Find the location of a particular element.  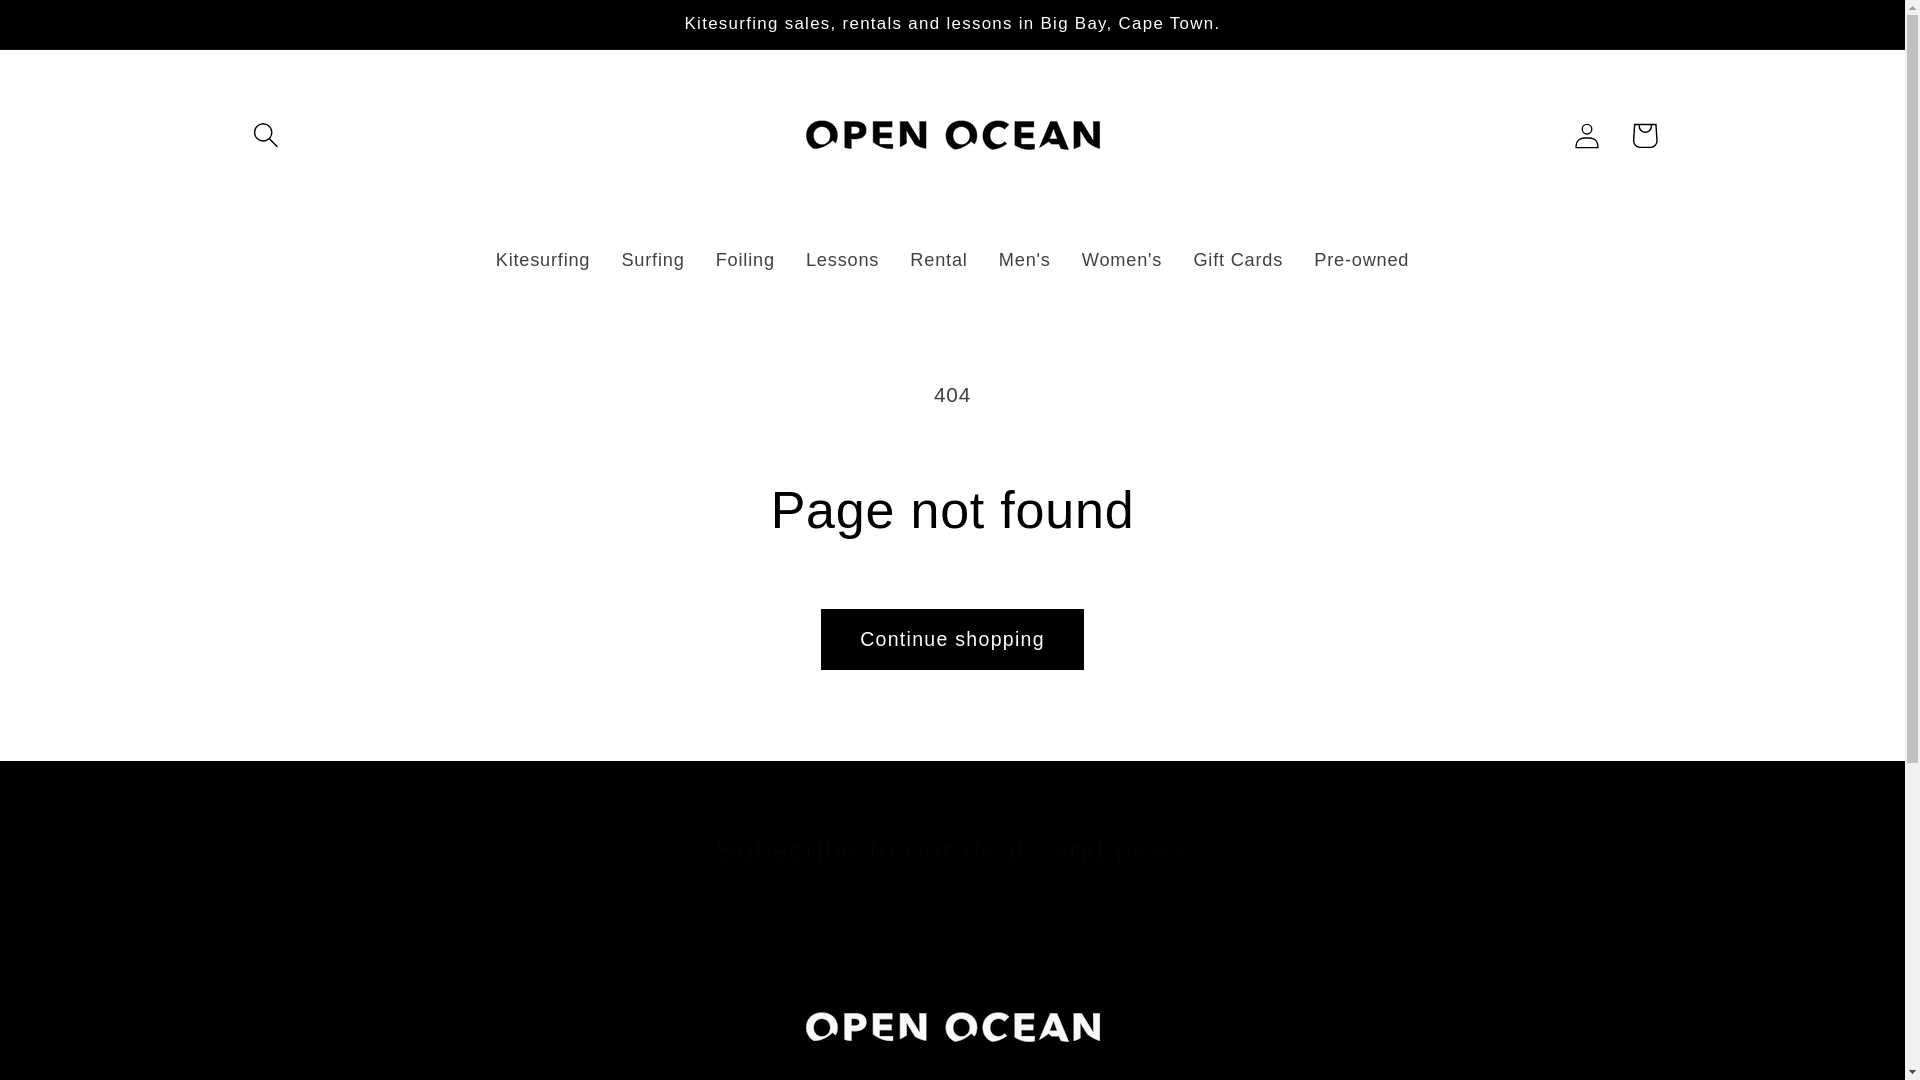

Pre-owned is located at coordinates (1362, 261).